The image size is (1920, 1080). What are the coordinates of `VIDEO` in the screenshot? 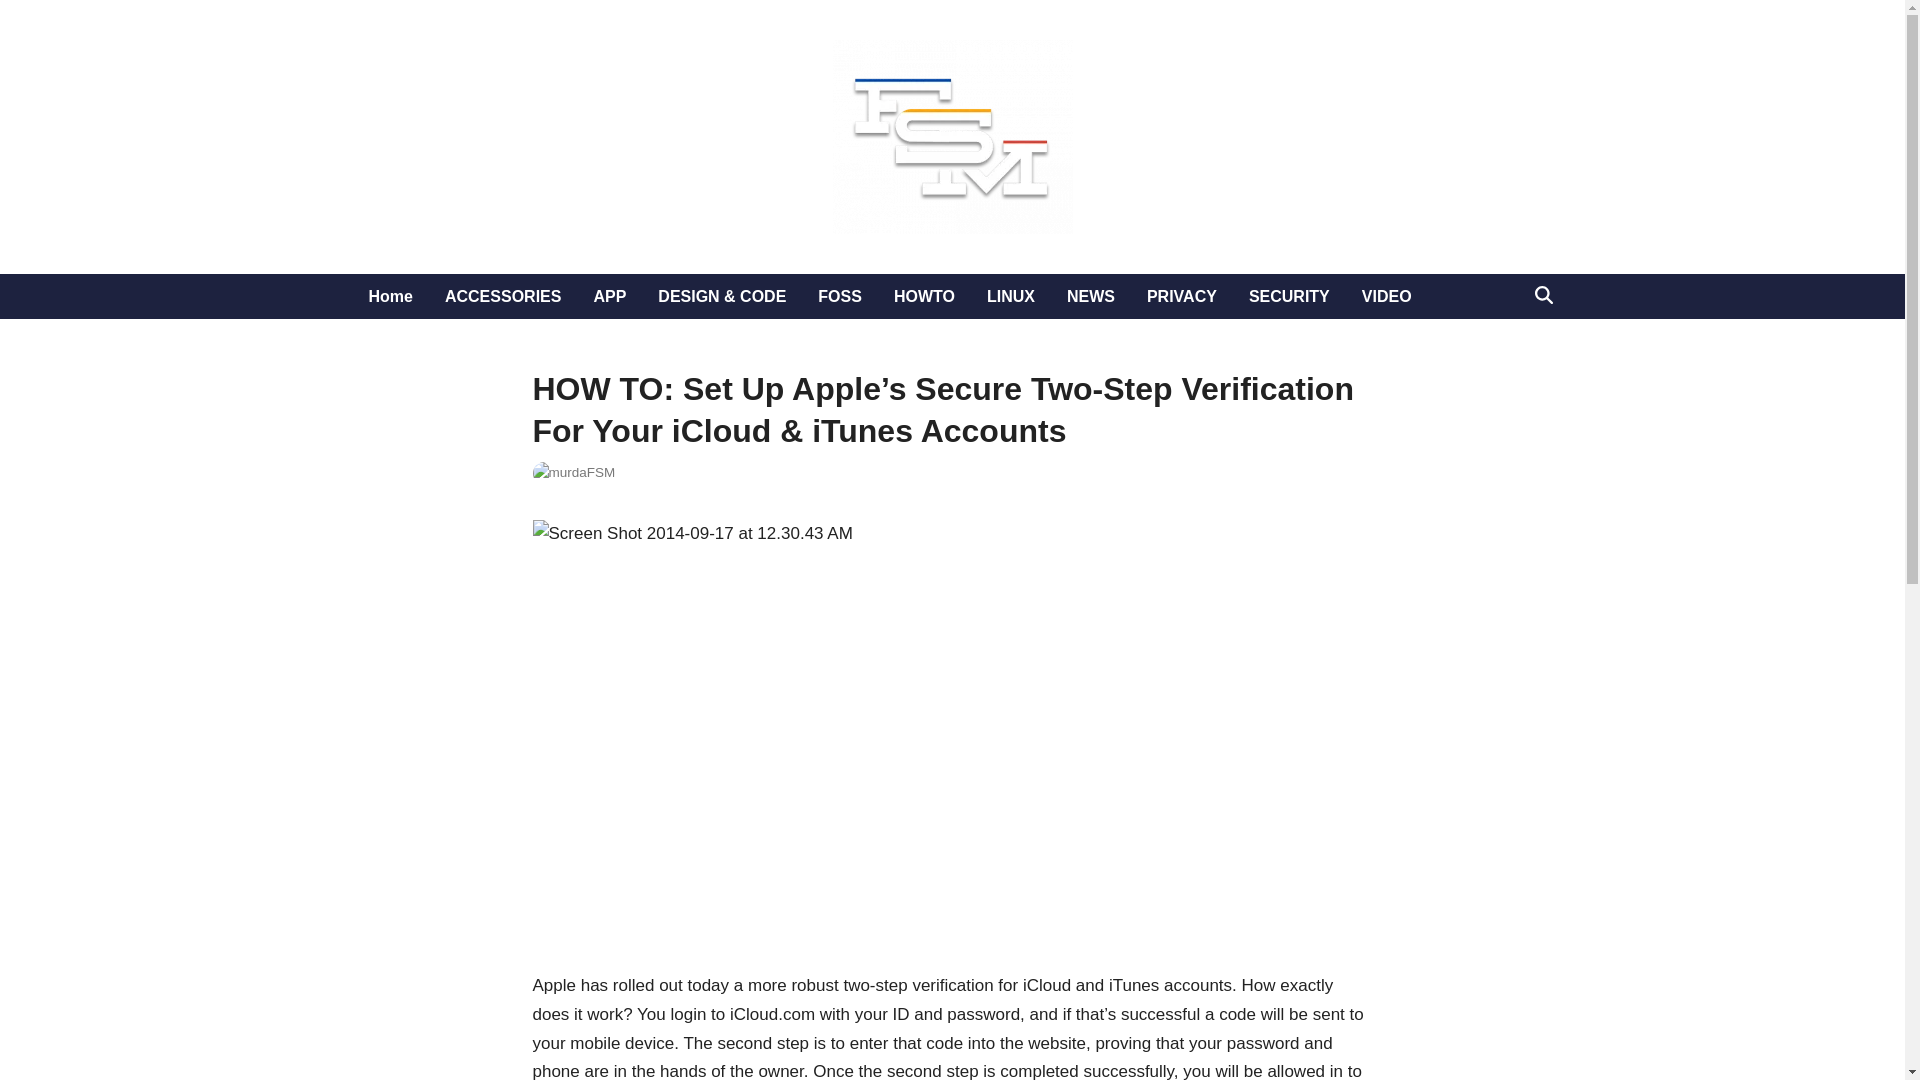 It's located at (1386, 296).